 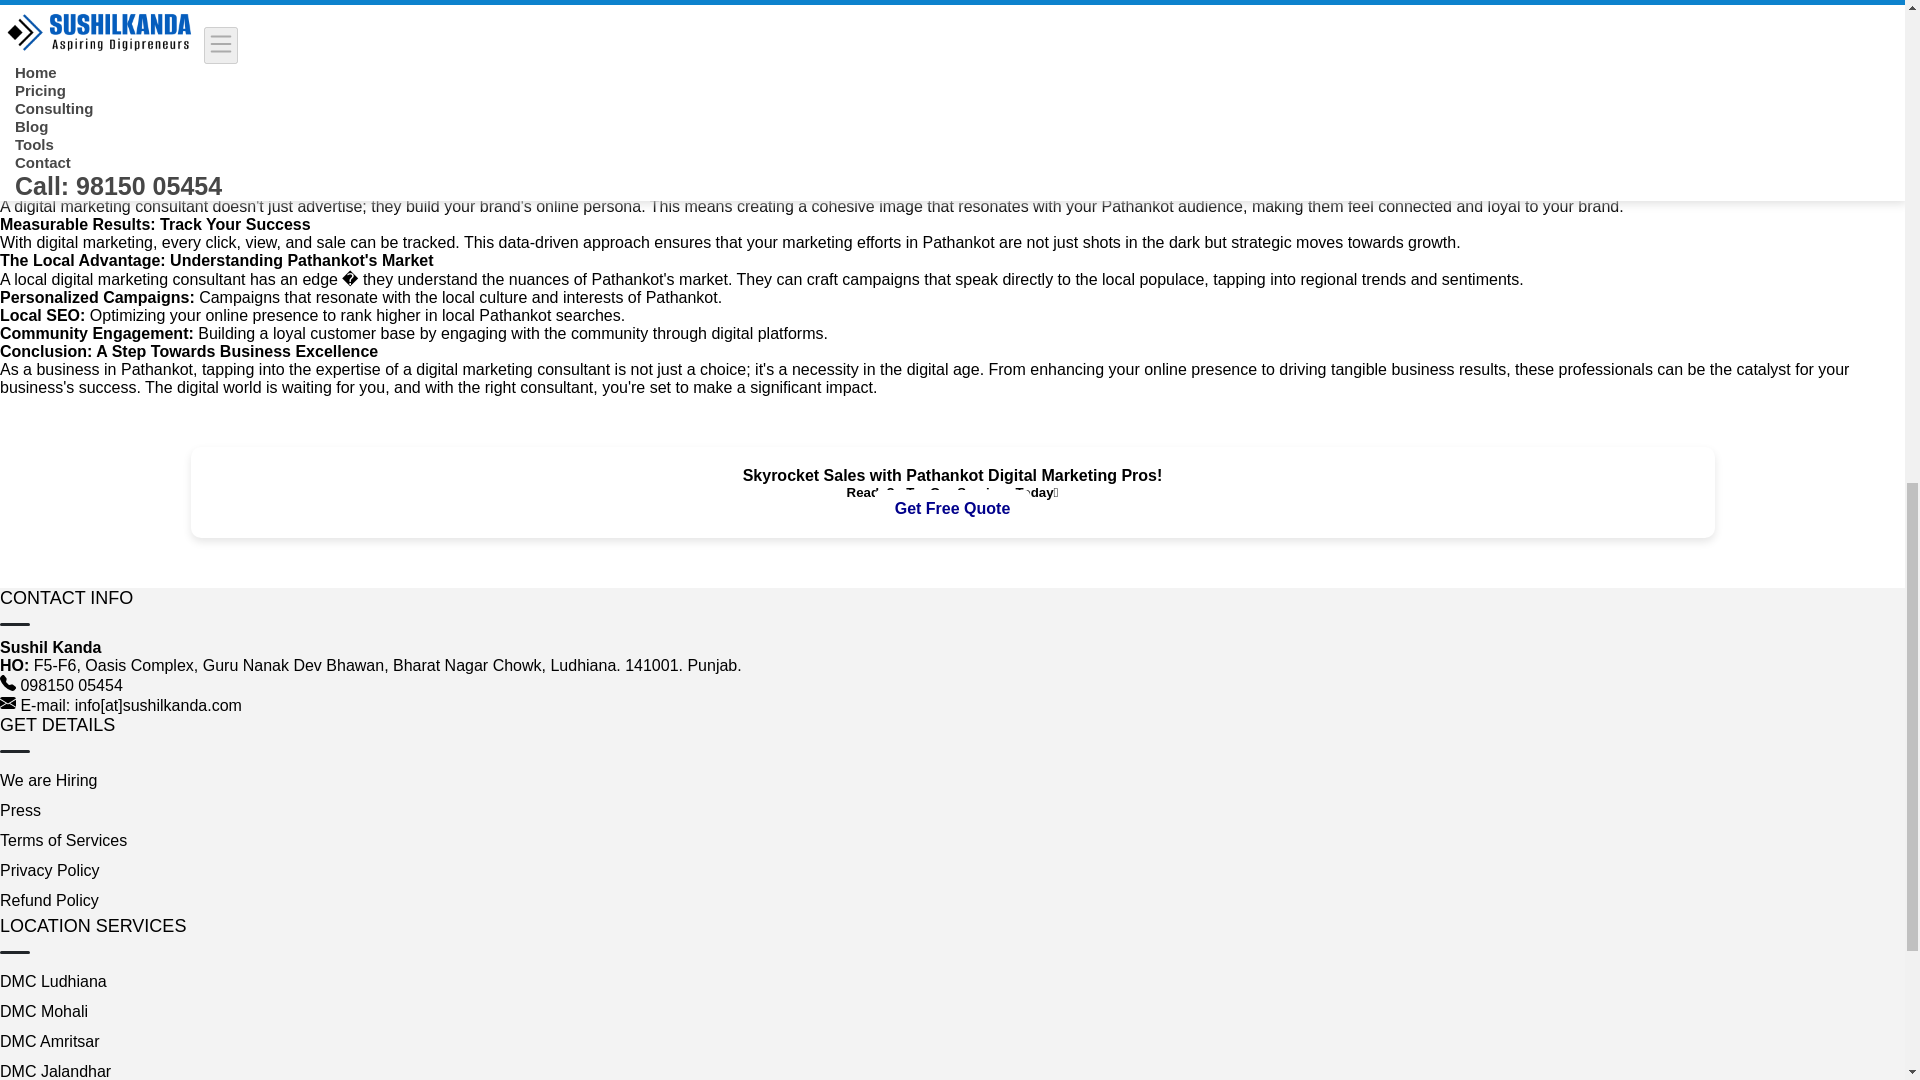 What do you see at coordinates (54, 982) in the screenshot?
I see `DMC Ludhiana` at bounding box center [54, 982].